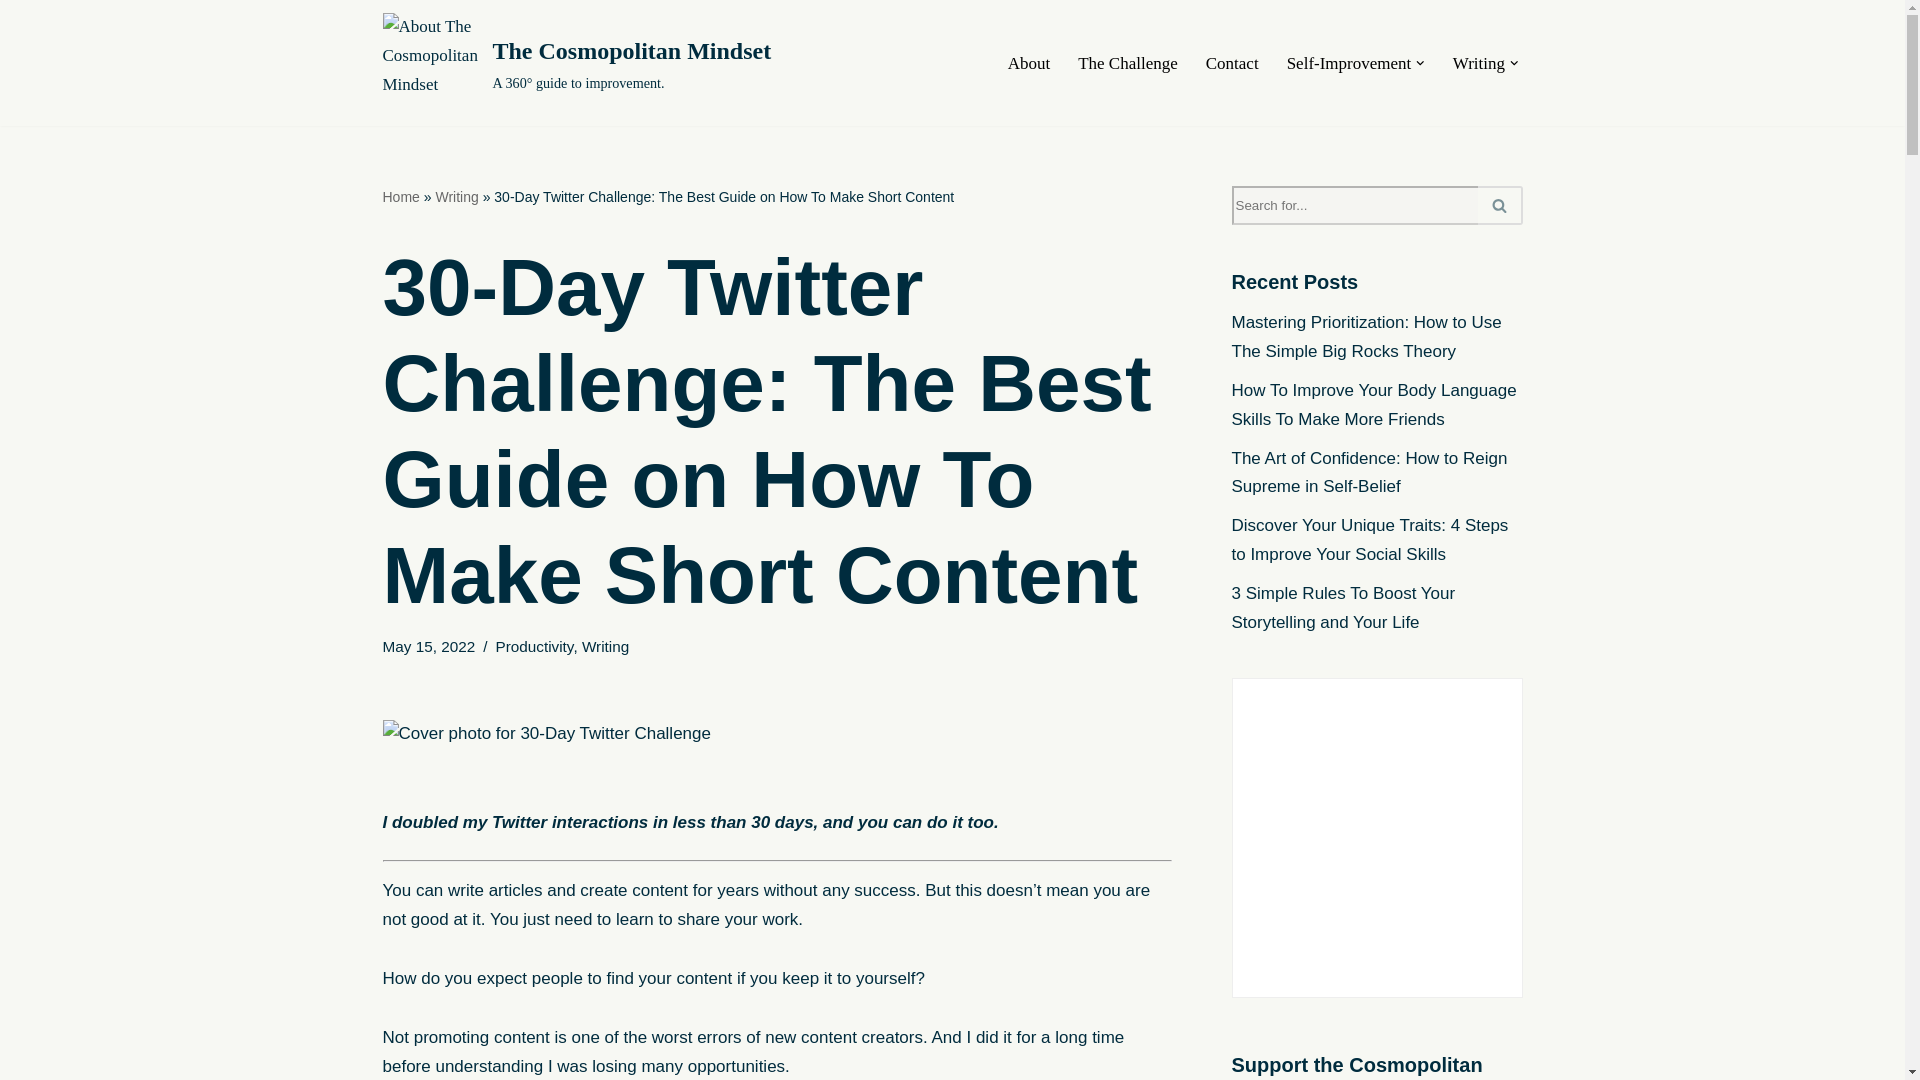 This screenshot has width=1920, height=1080. I want to click on About, so click(1029, 62).